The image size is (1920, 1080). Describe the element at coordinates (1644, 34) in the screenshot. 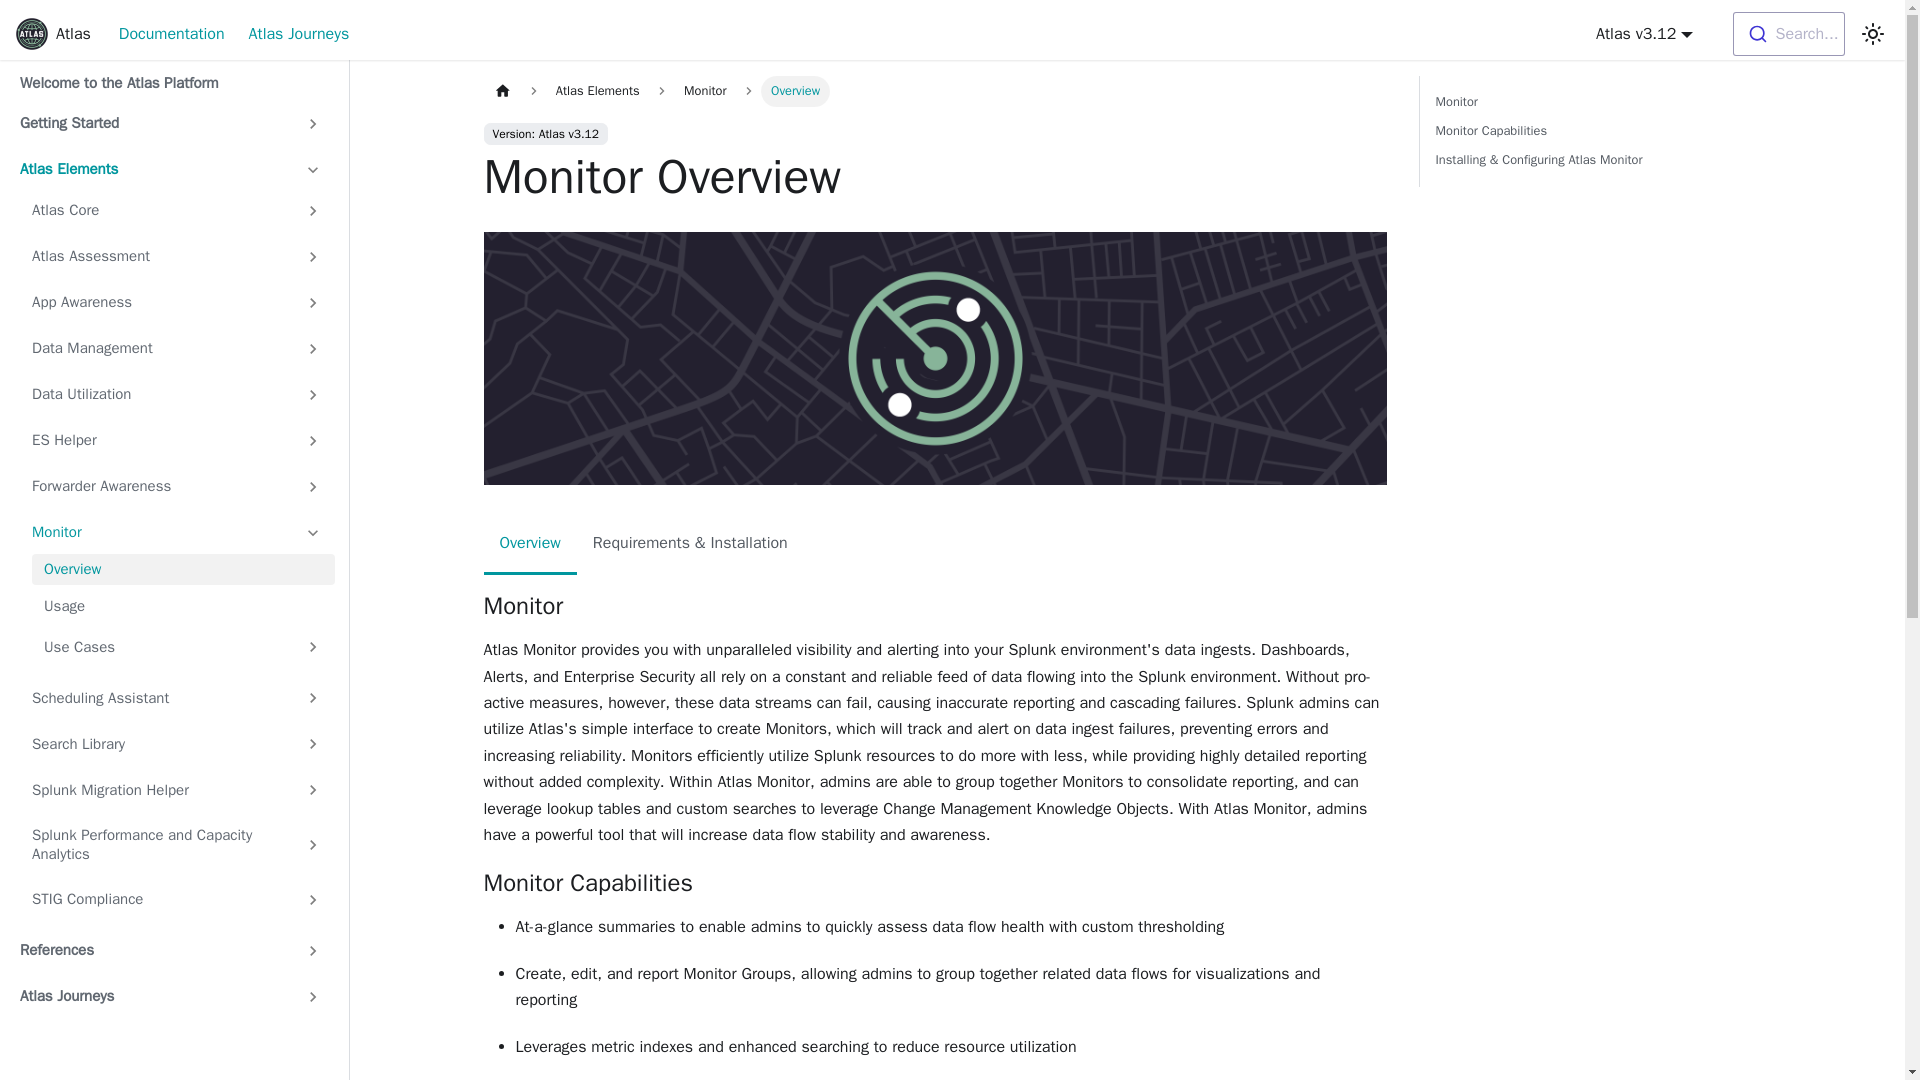

I see `Atlas v3.12` at that location.